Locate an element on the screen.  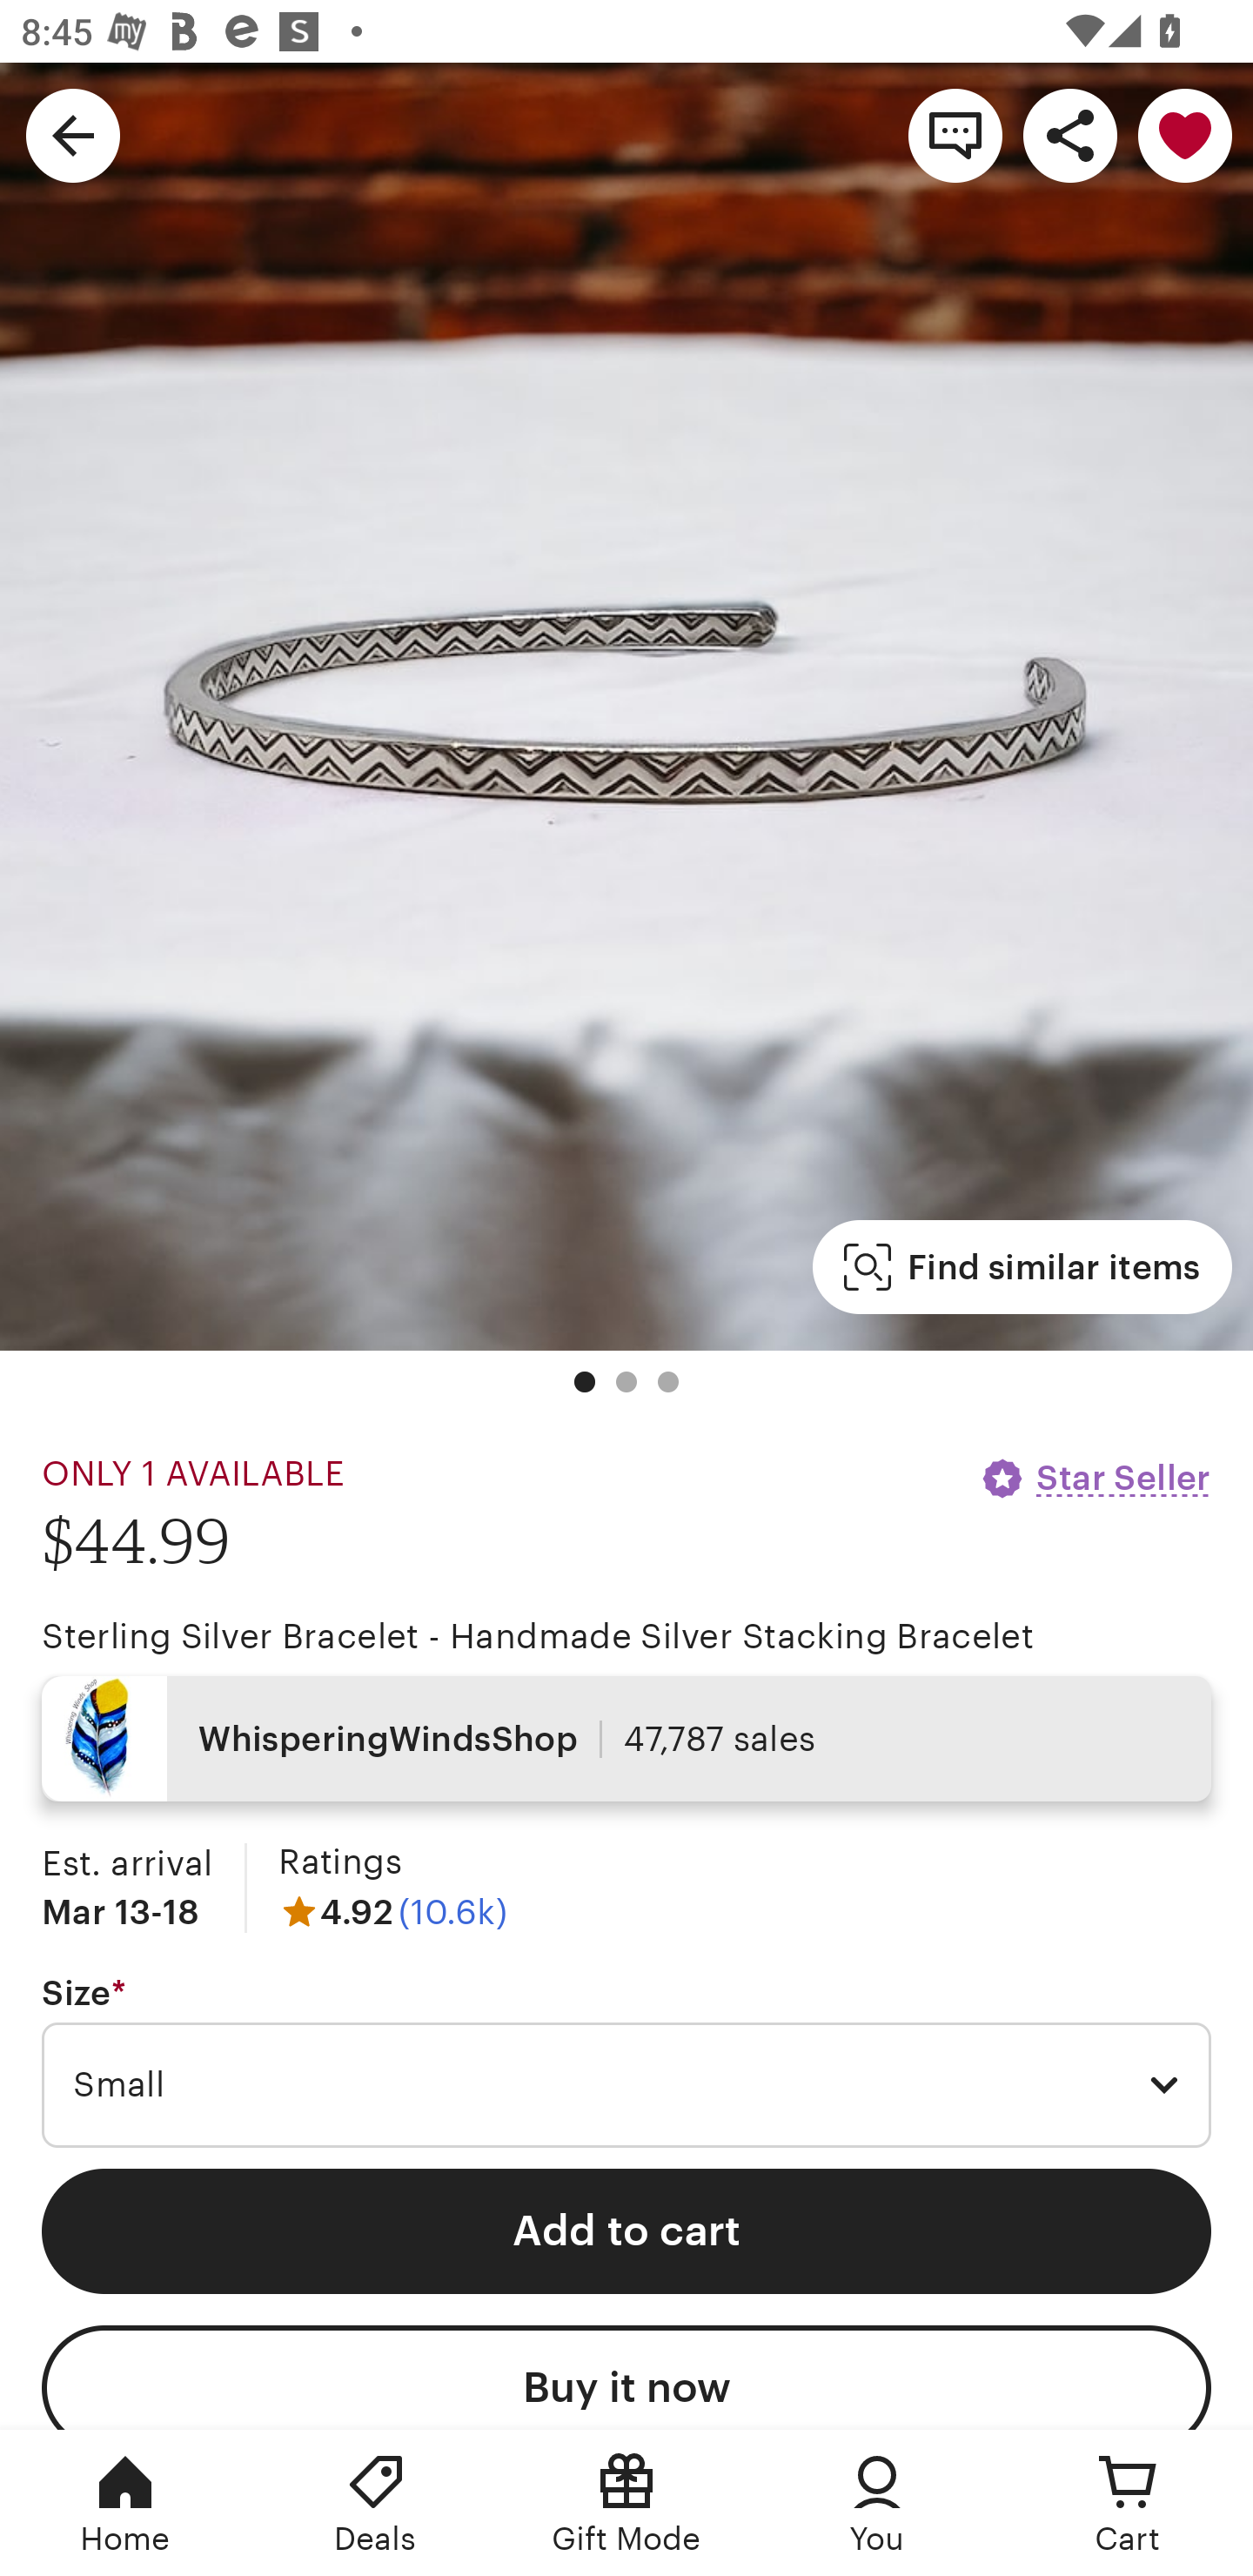
Share is located at coordinates (1070, 134).